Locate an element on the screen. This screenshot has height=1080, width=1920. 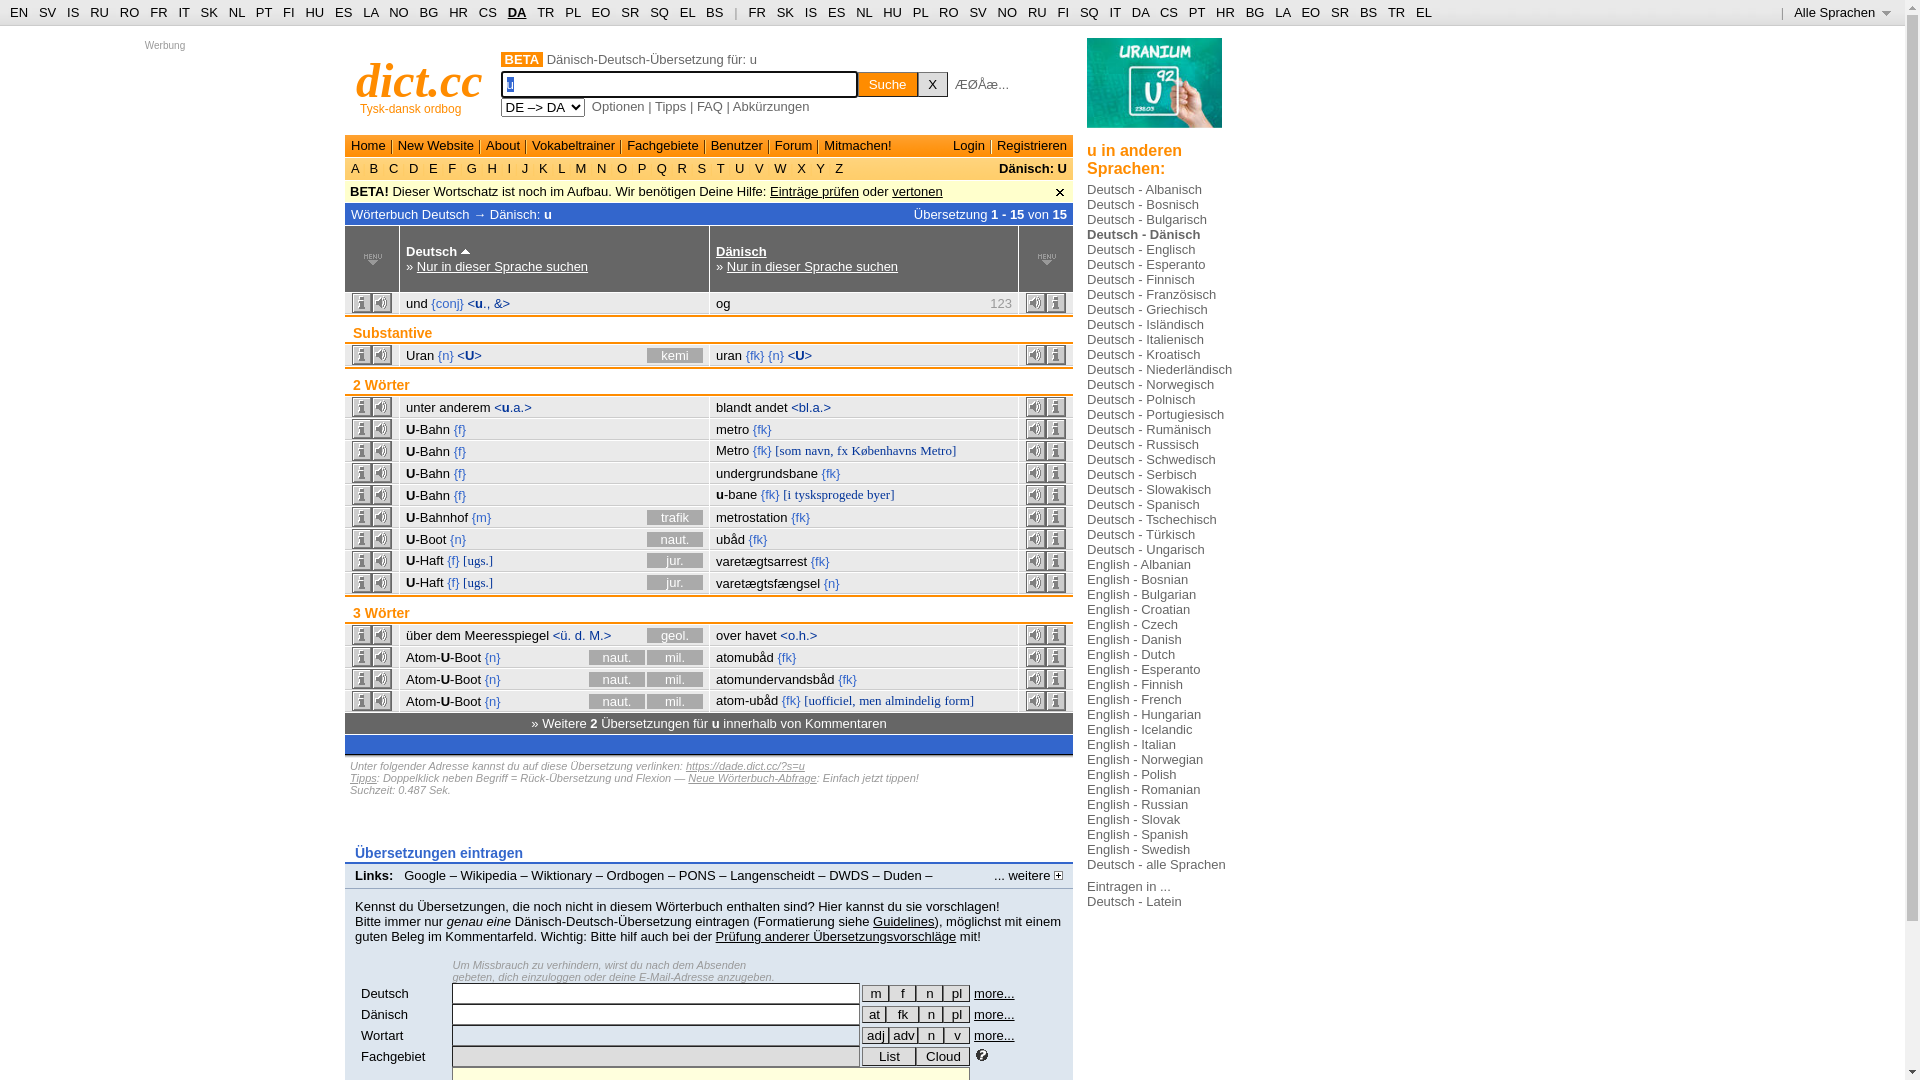
Deutsch - Ungarisch is located at coordinates (1146, 550).